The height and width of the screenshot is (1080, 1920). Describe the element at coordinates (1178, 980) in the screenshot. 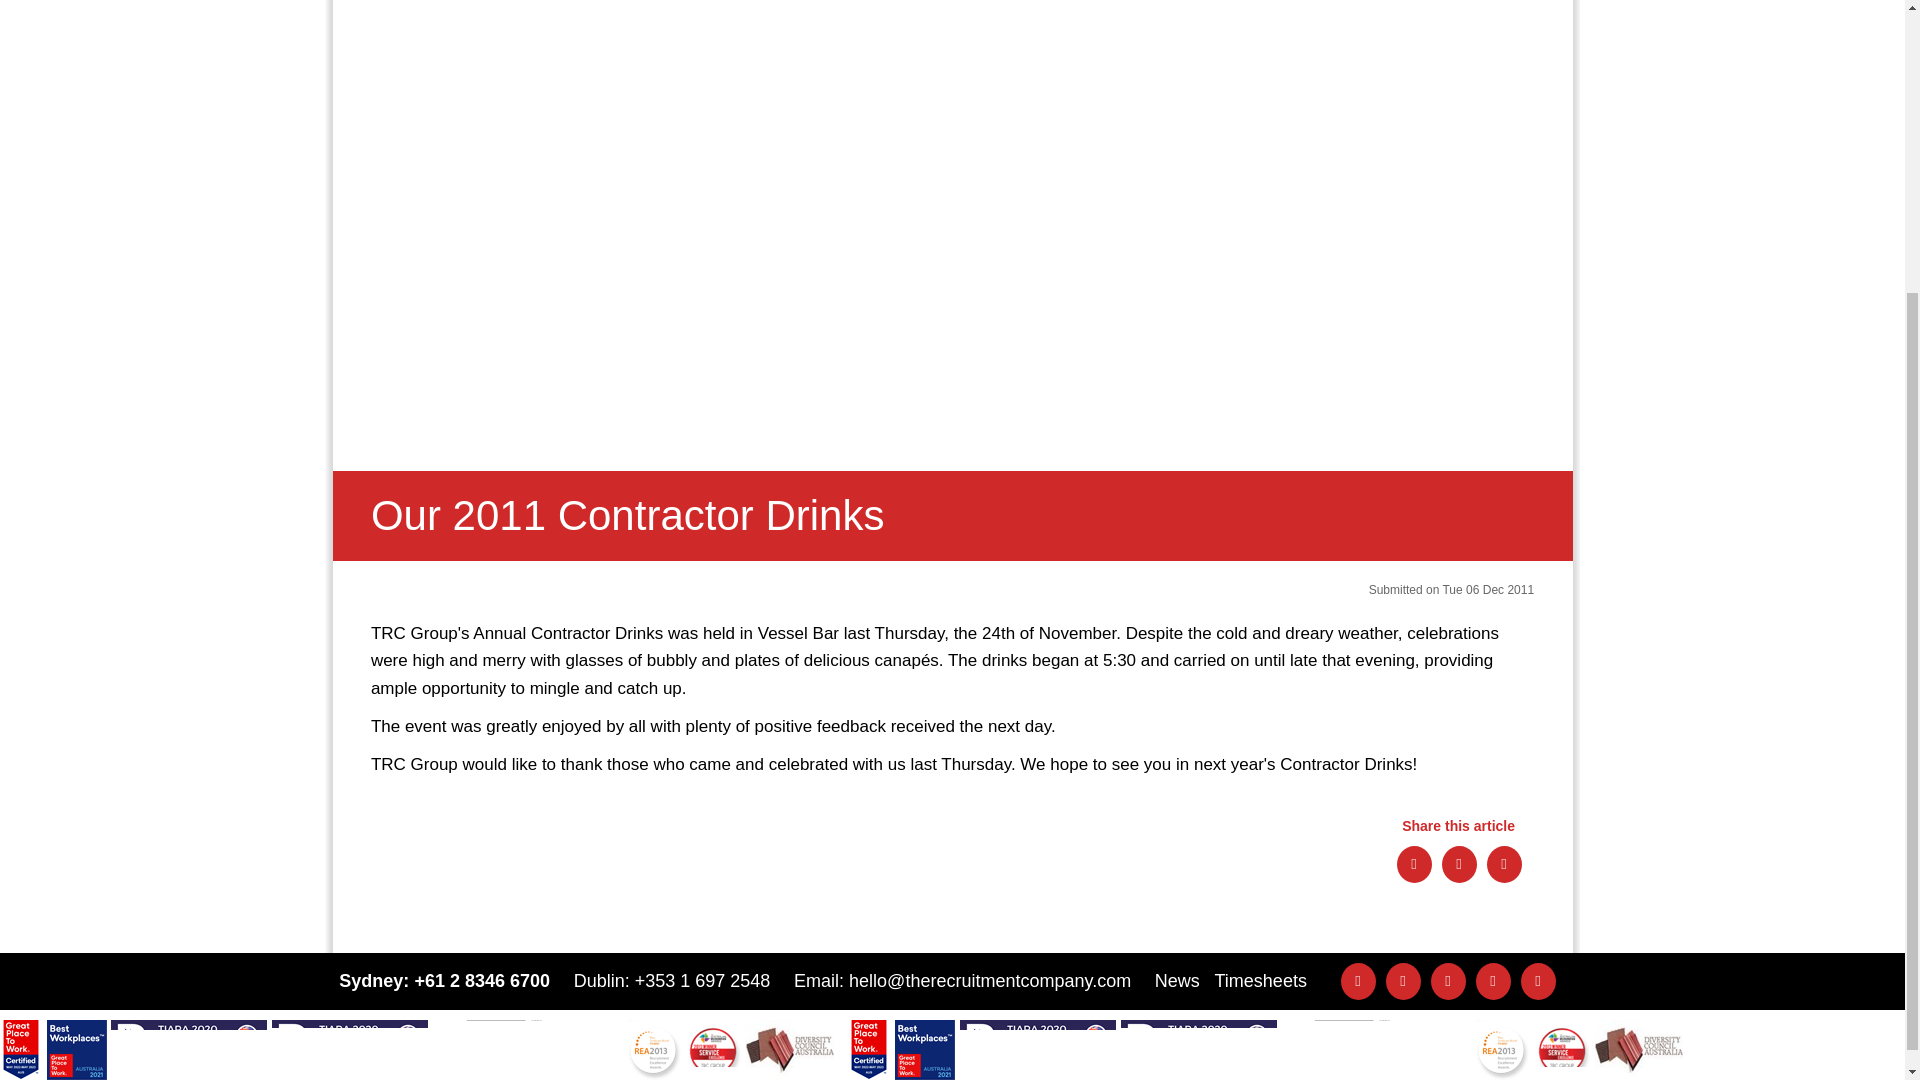

I see `News` at that location.